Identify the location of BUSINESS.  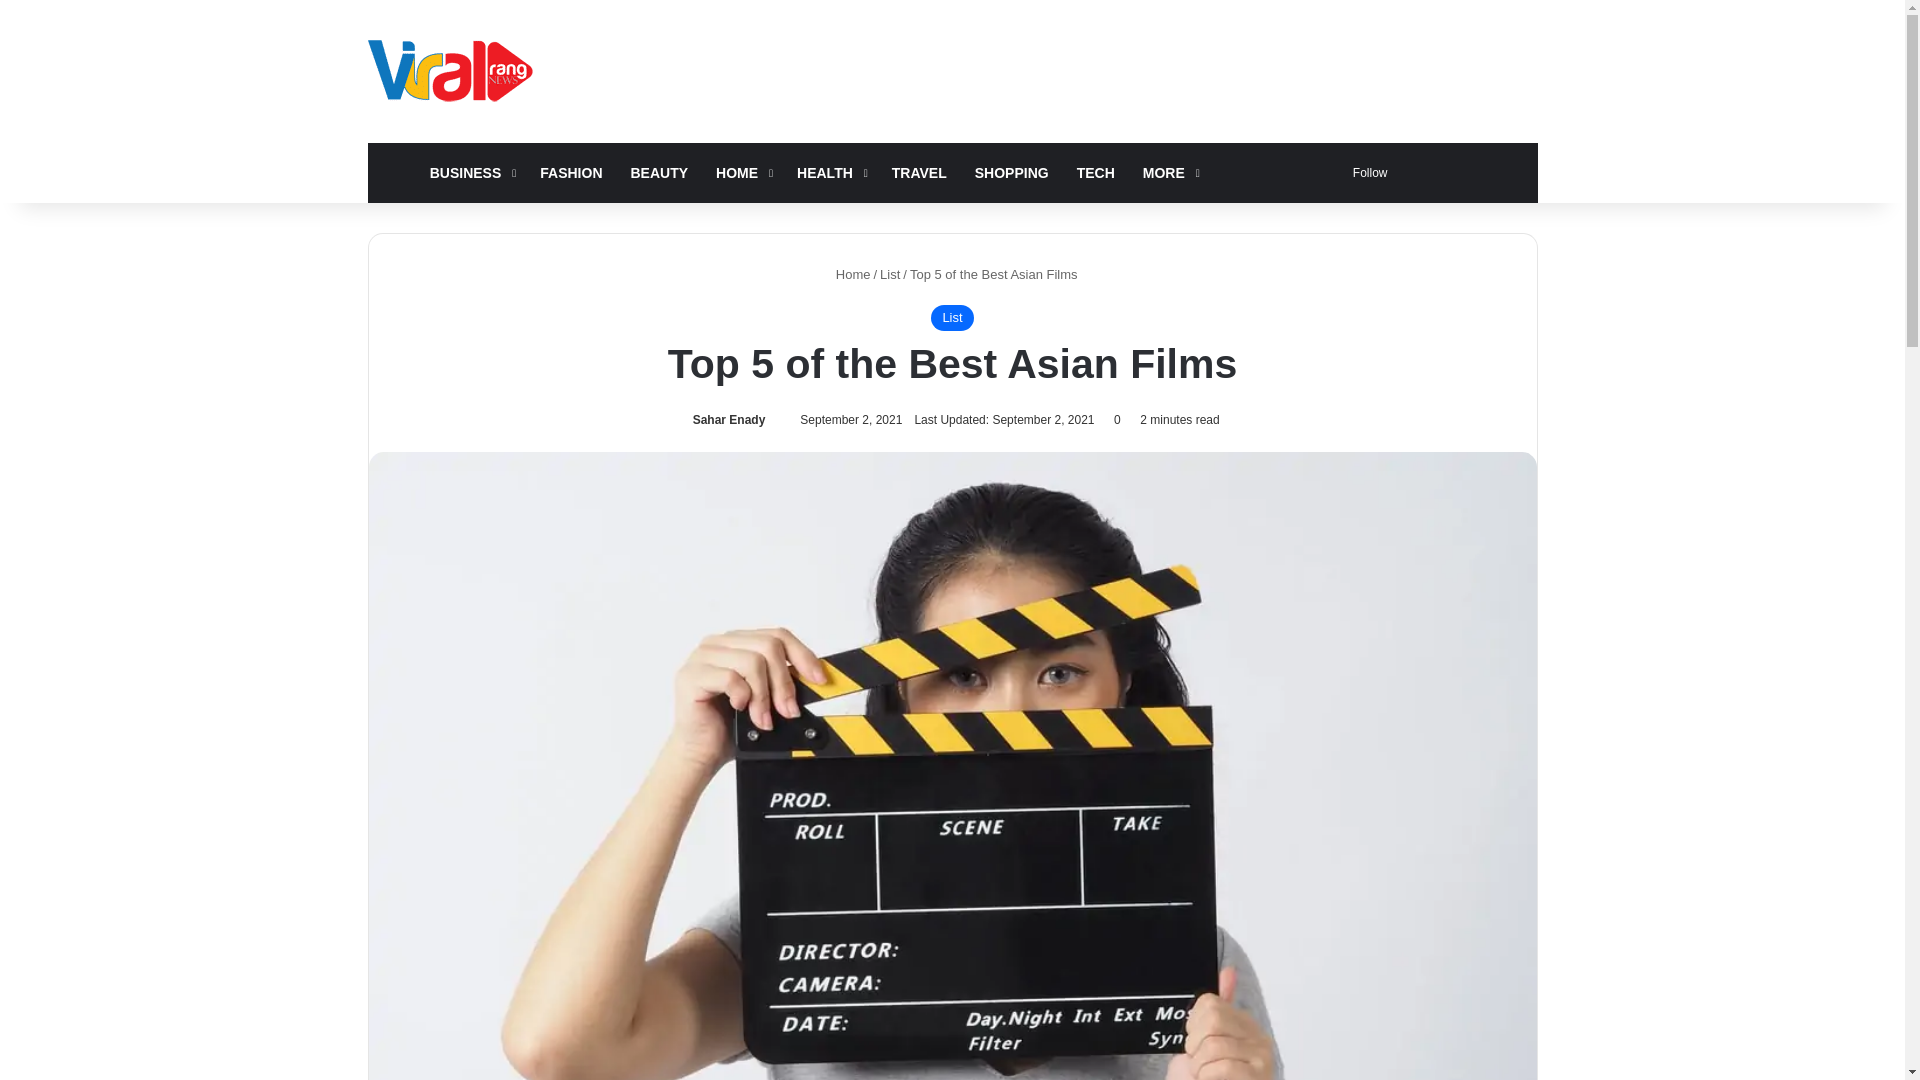
(471, 172).